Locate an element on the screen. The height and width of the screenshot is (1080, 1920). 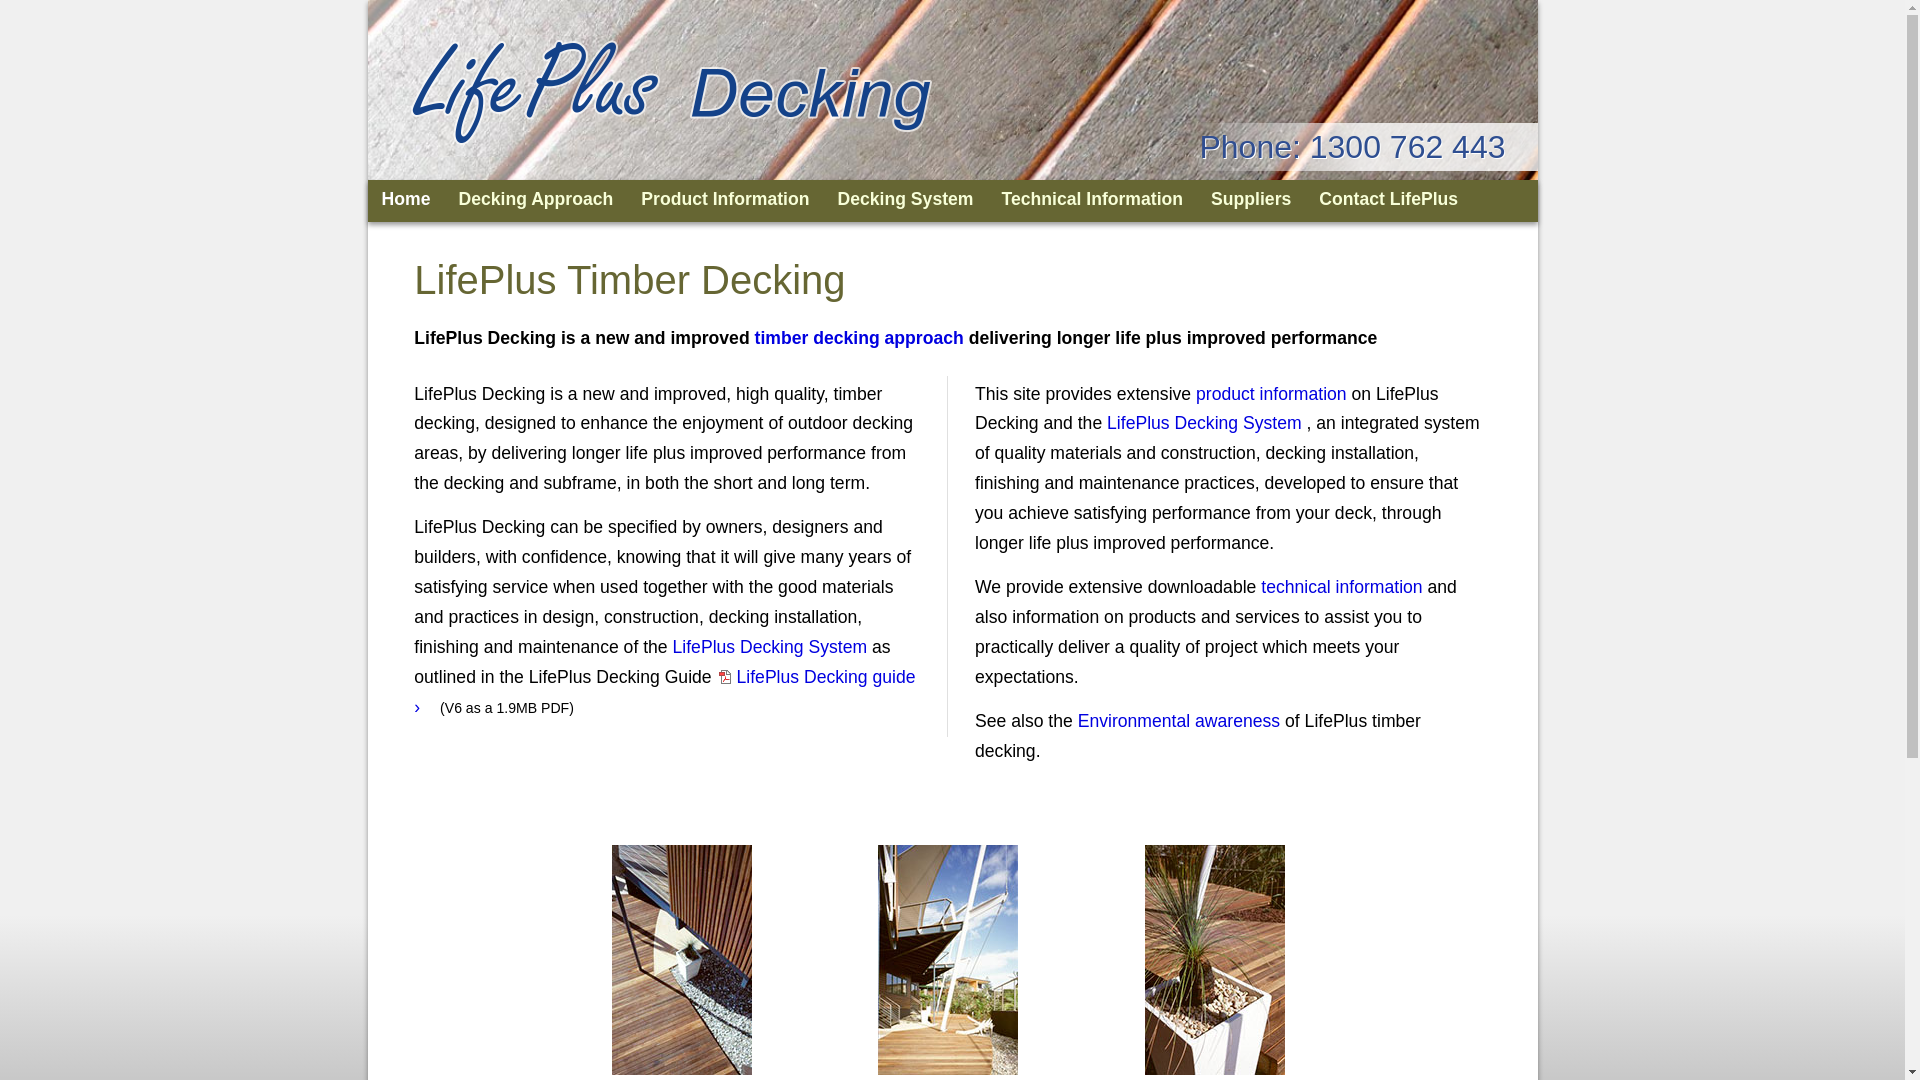
LifePlus Decking System is located at coordinates (1204, 423).